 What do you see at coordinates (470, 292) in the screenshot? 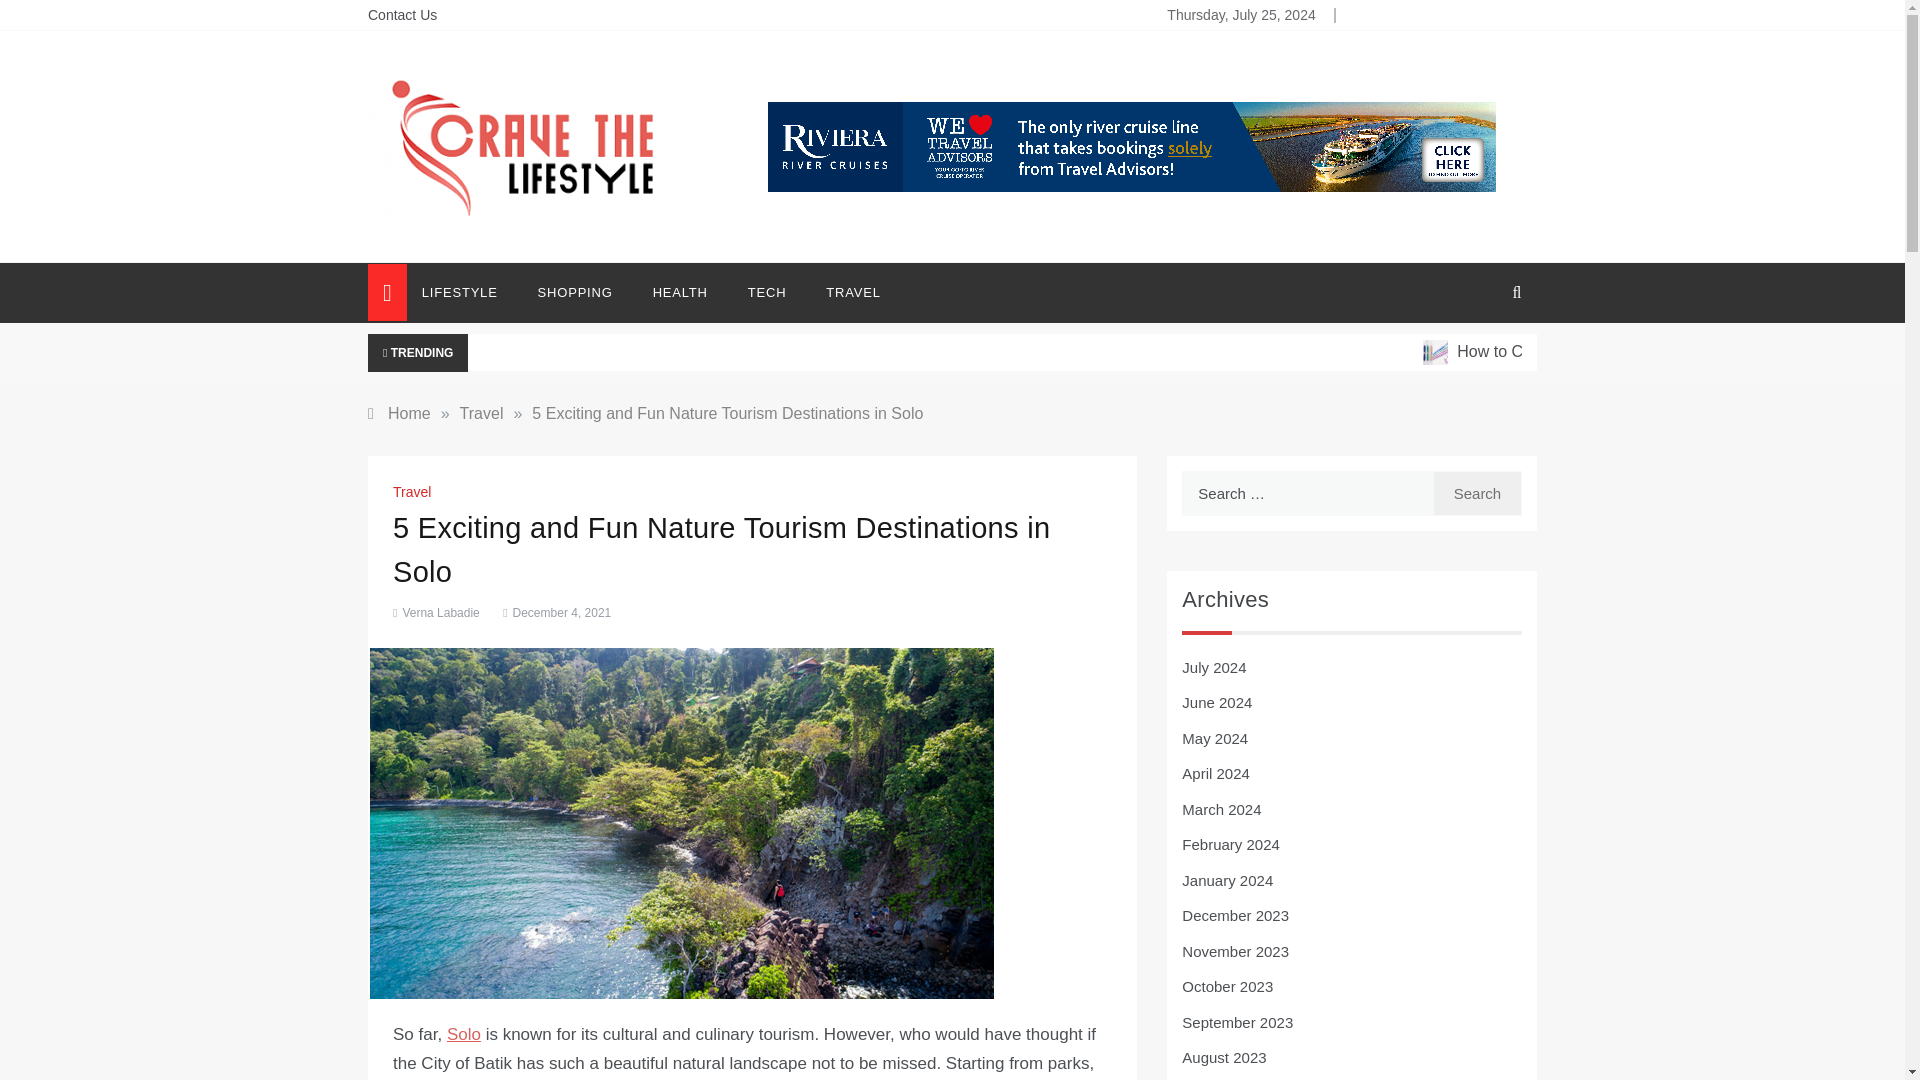
I see `LIFESTYLE` at bounding box center [470, 292].